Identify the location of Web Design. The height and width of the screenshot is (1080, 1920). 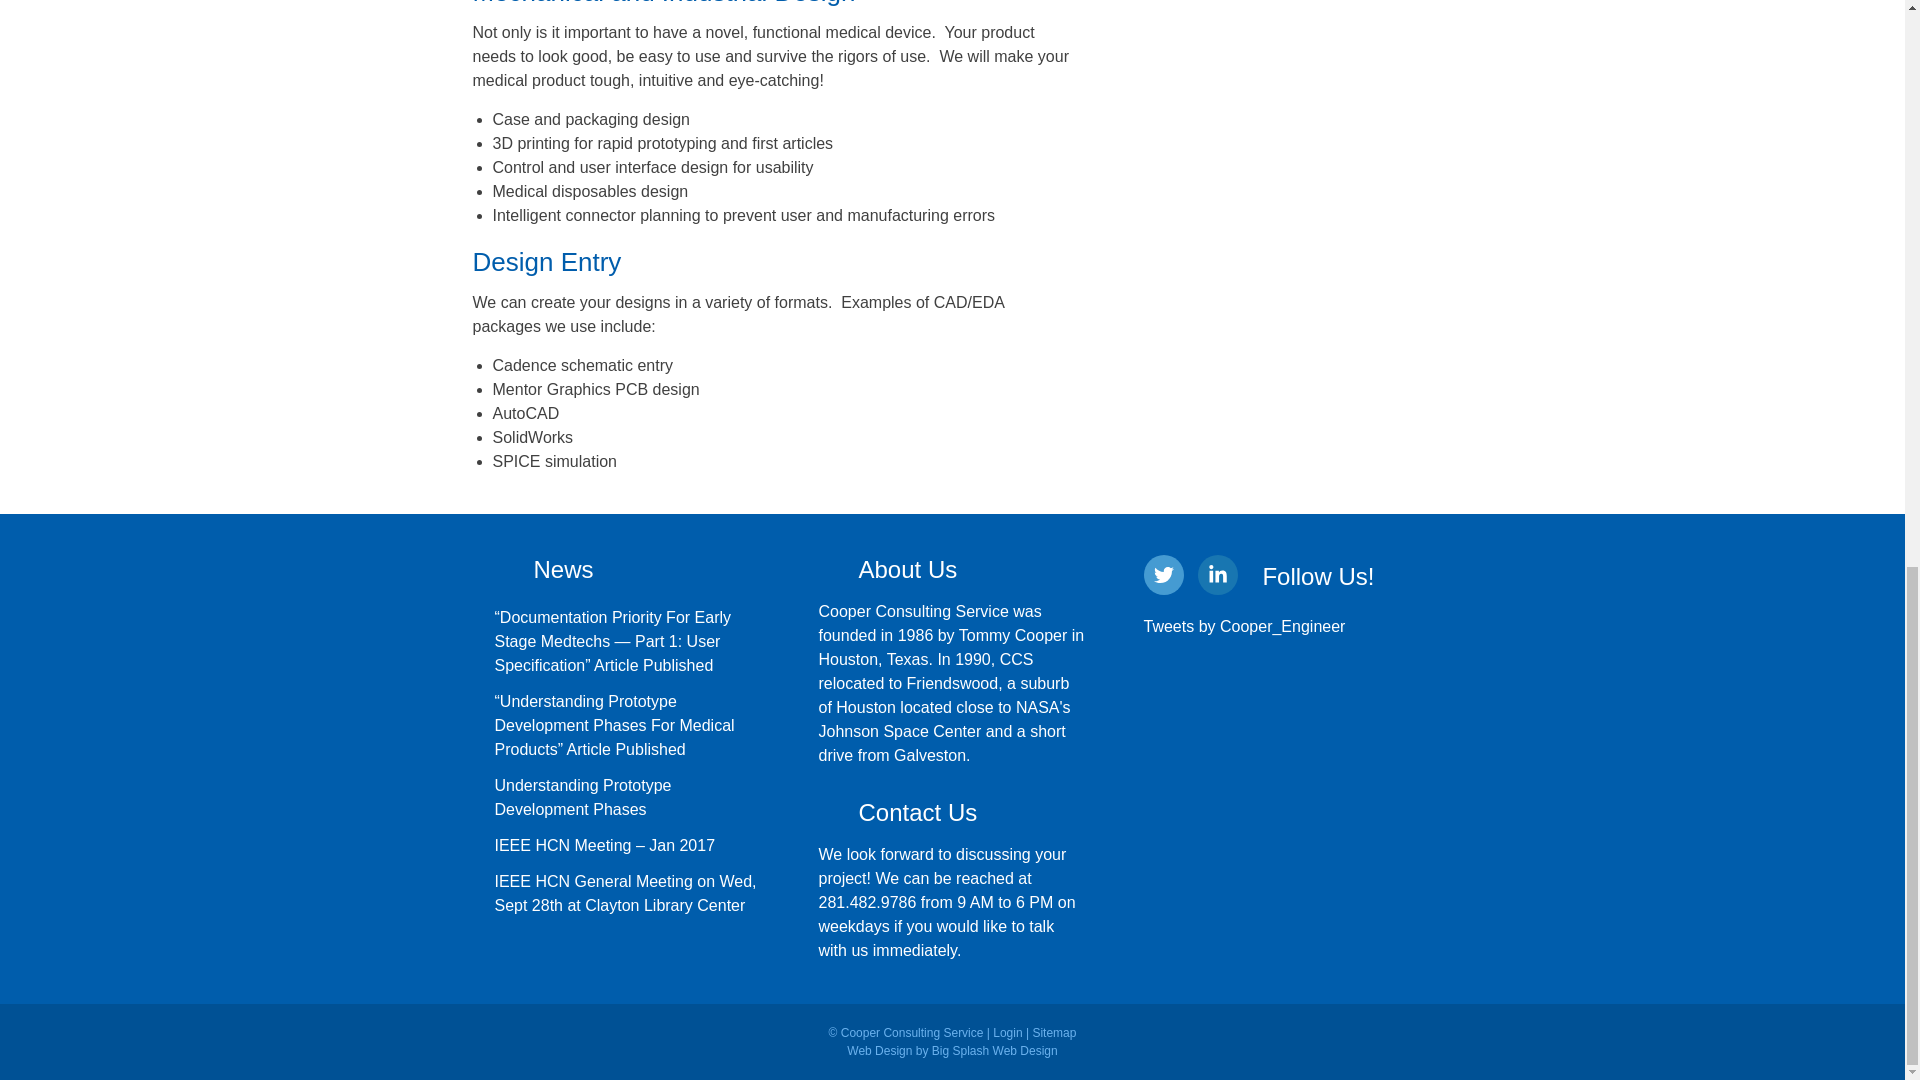
(879, 1051).